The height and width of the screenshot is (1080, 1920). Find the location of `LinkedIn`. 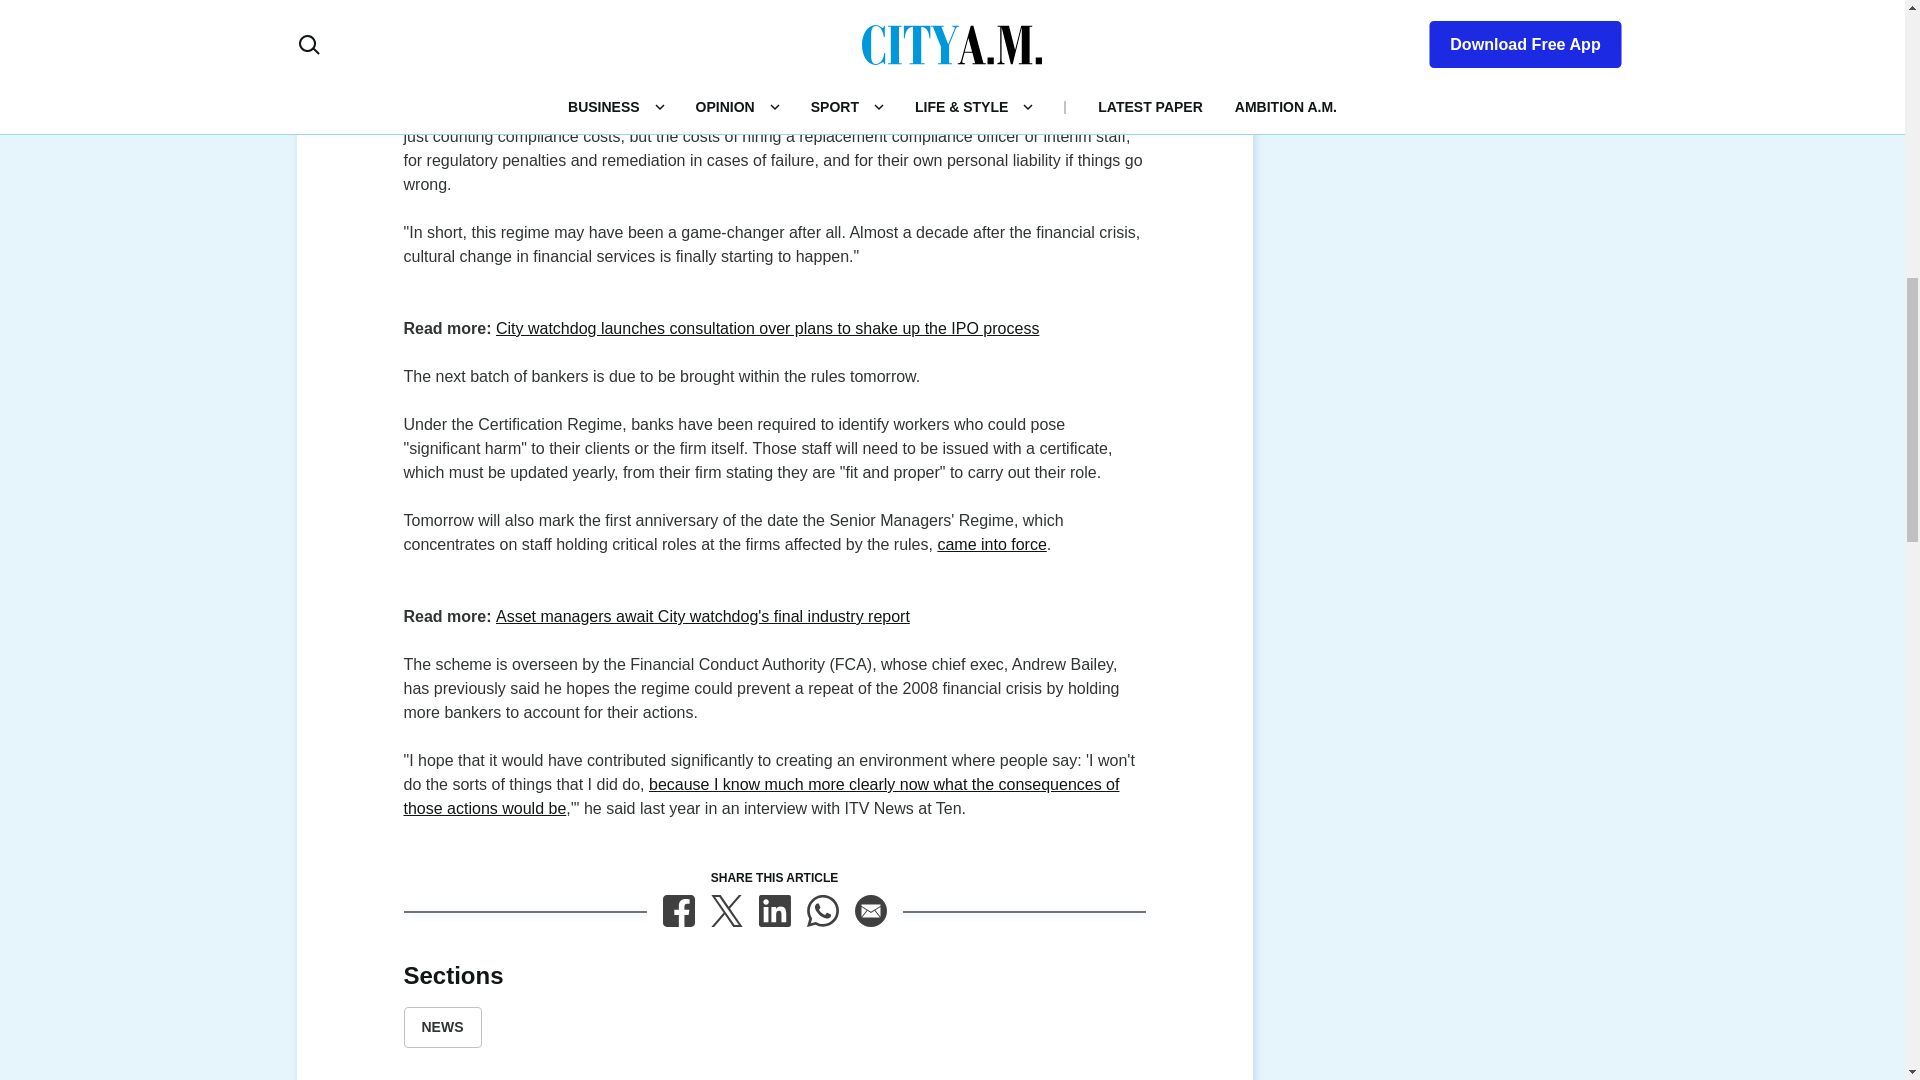

LinkedIn is located at coordinates (774, 910).